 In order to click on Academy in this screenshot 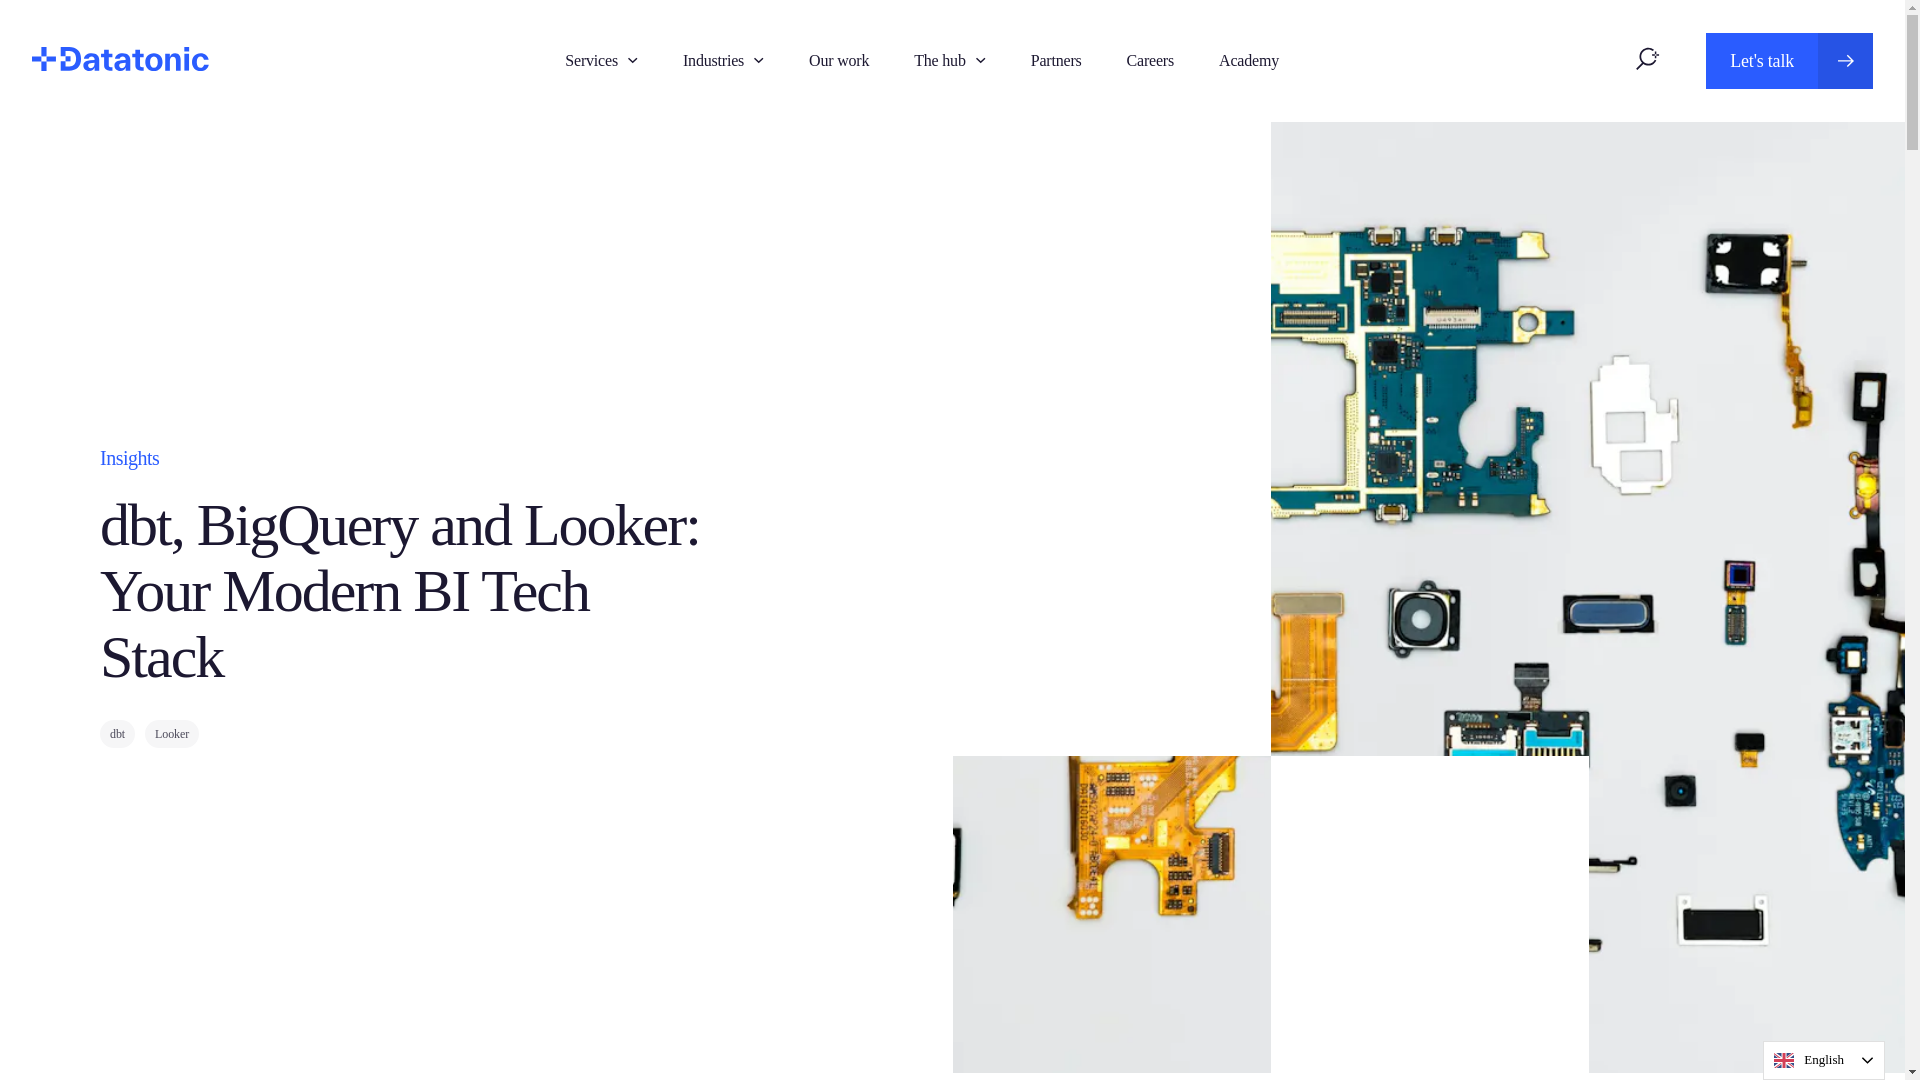, I will do `click(1248, 59)`.